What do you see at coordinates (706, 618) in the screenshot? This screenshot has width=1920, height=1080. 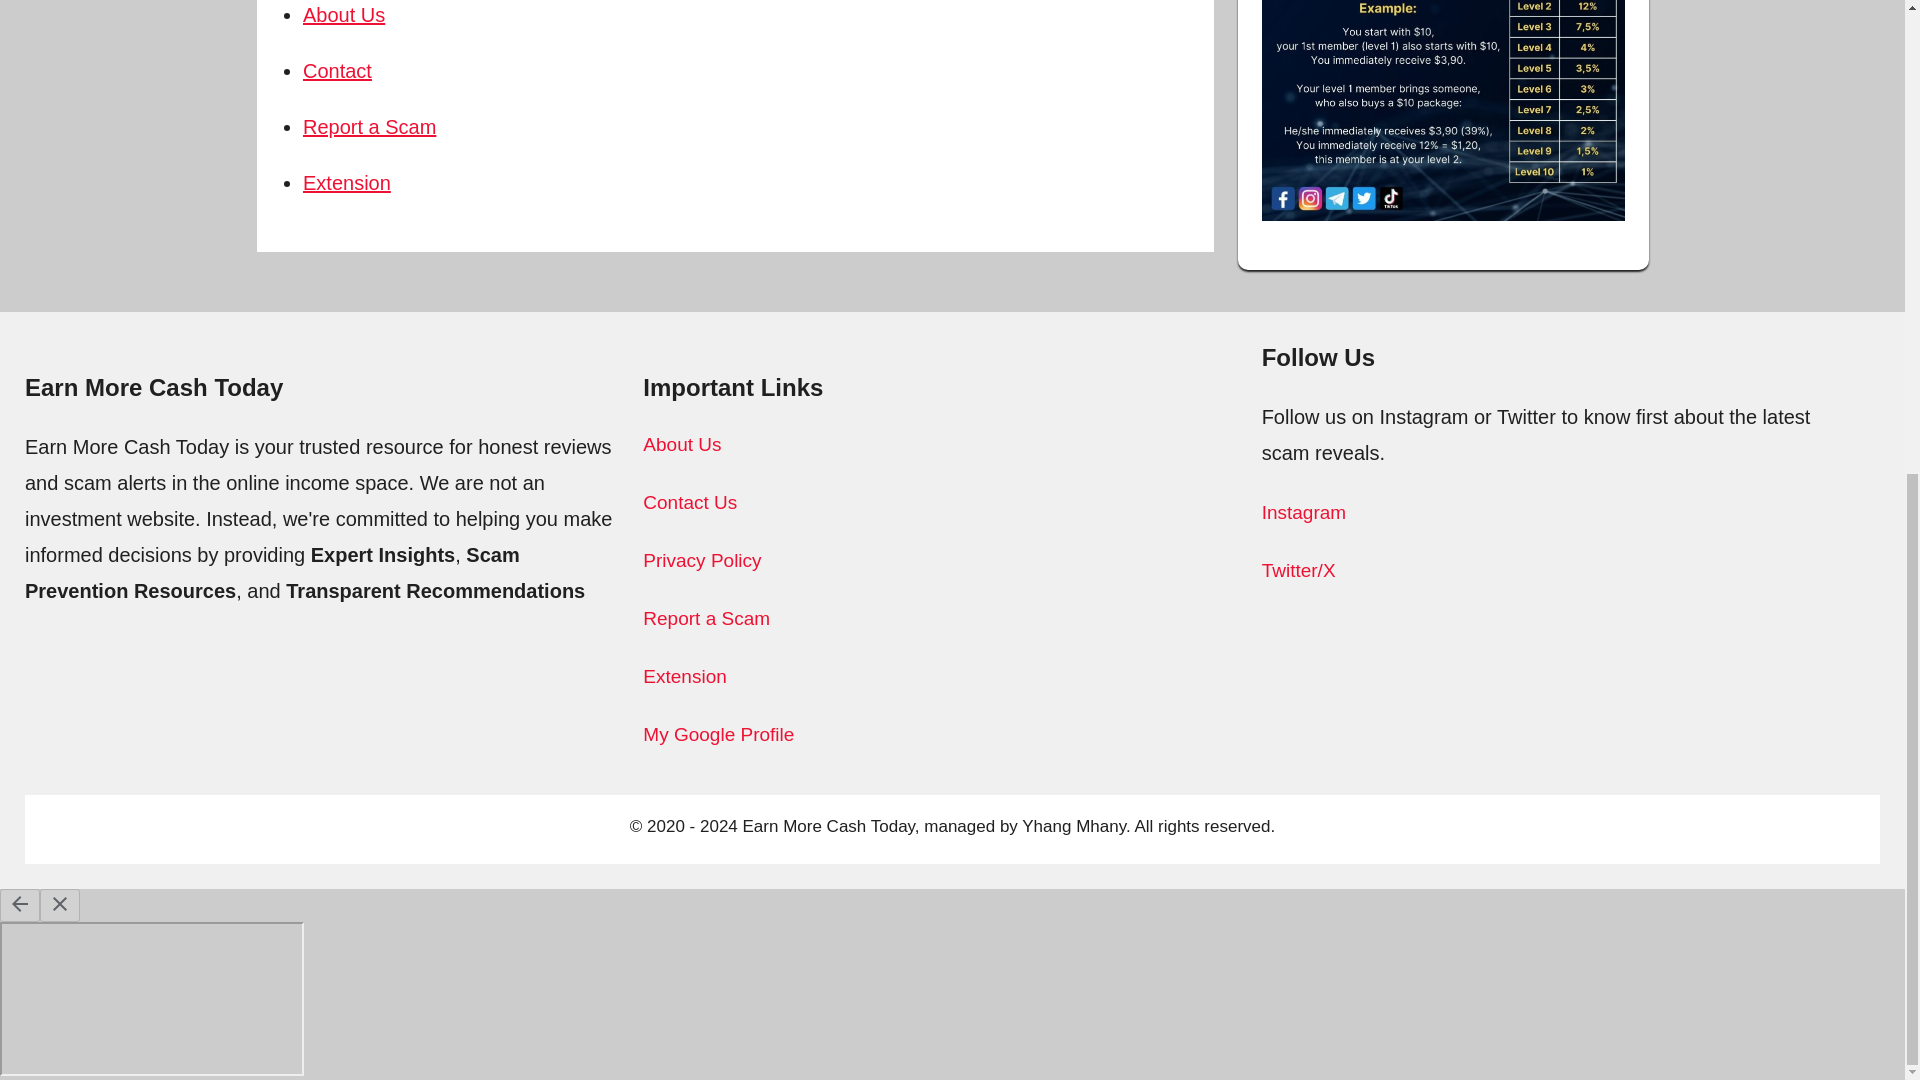 I see `Report a Scam` at bounding box center [706, 618].